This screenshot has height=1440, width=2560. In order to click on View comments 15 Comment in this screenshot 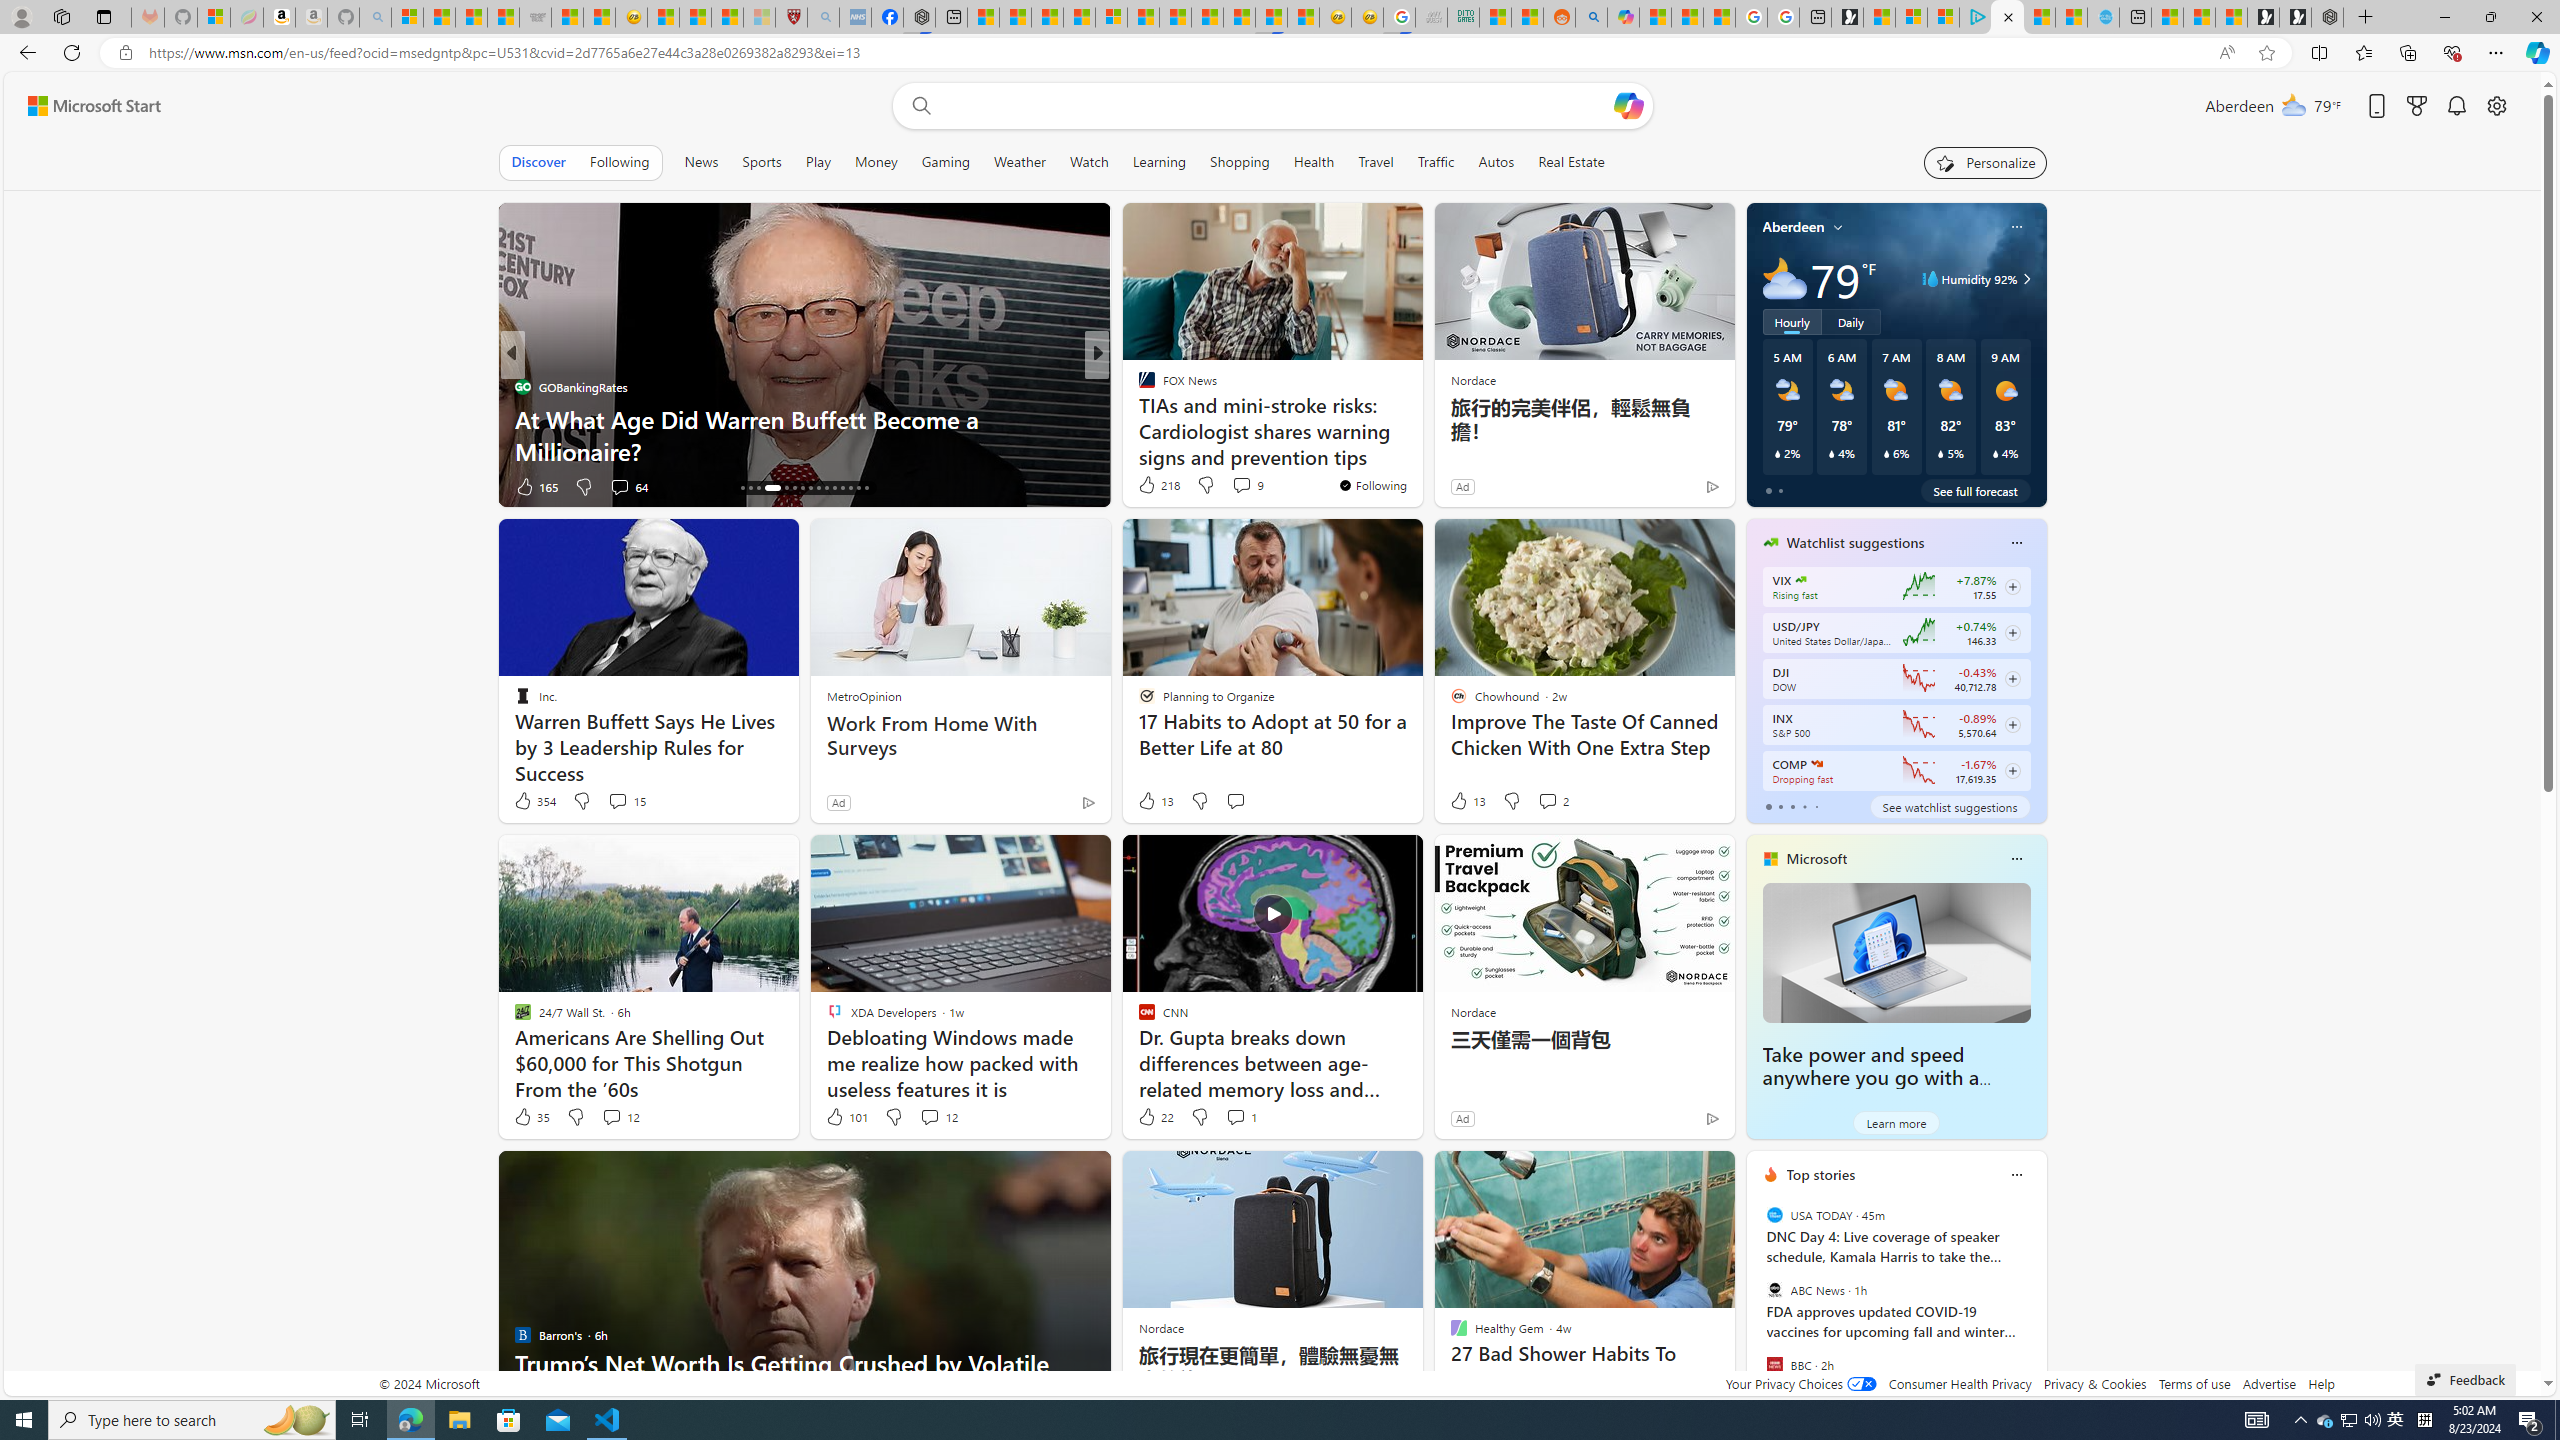, I will do `click(626, 801)`.